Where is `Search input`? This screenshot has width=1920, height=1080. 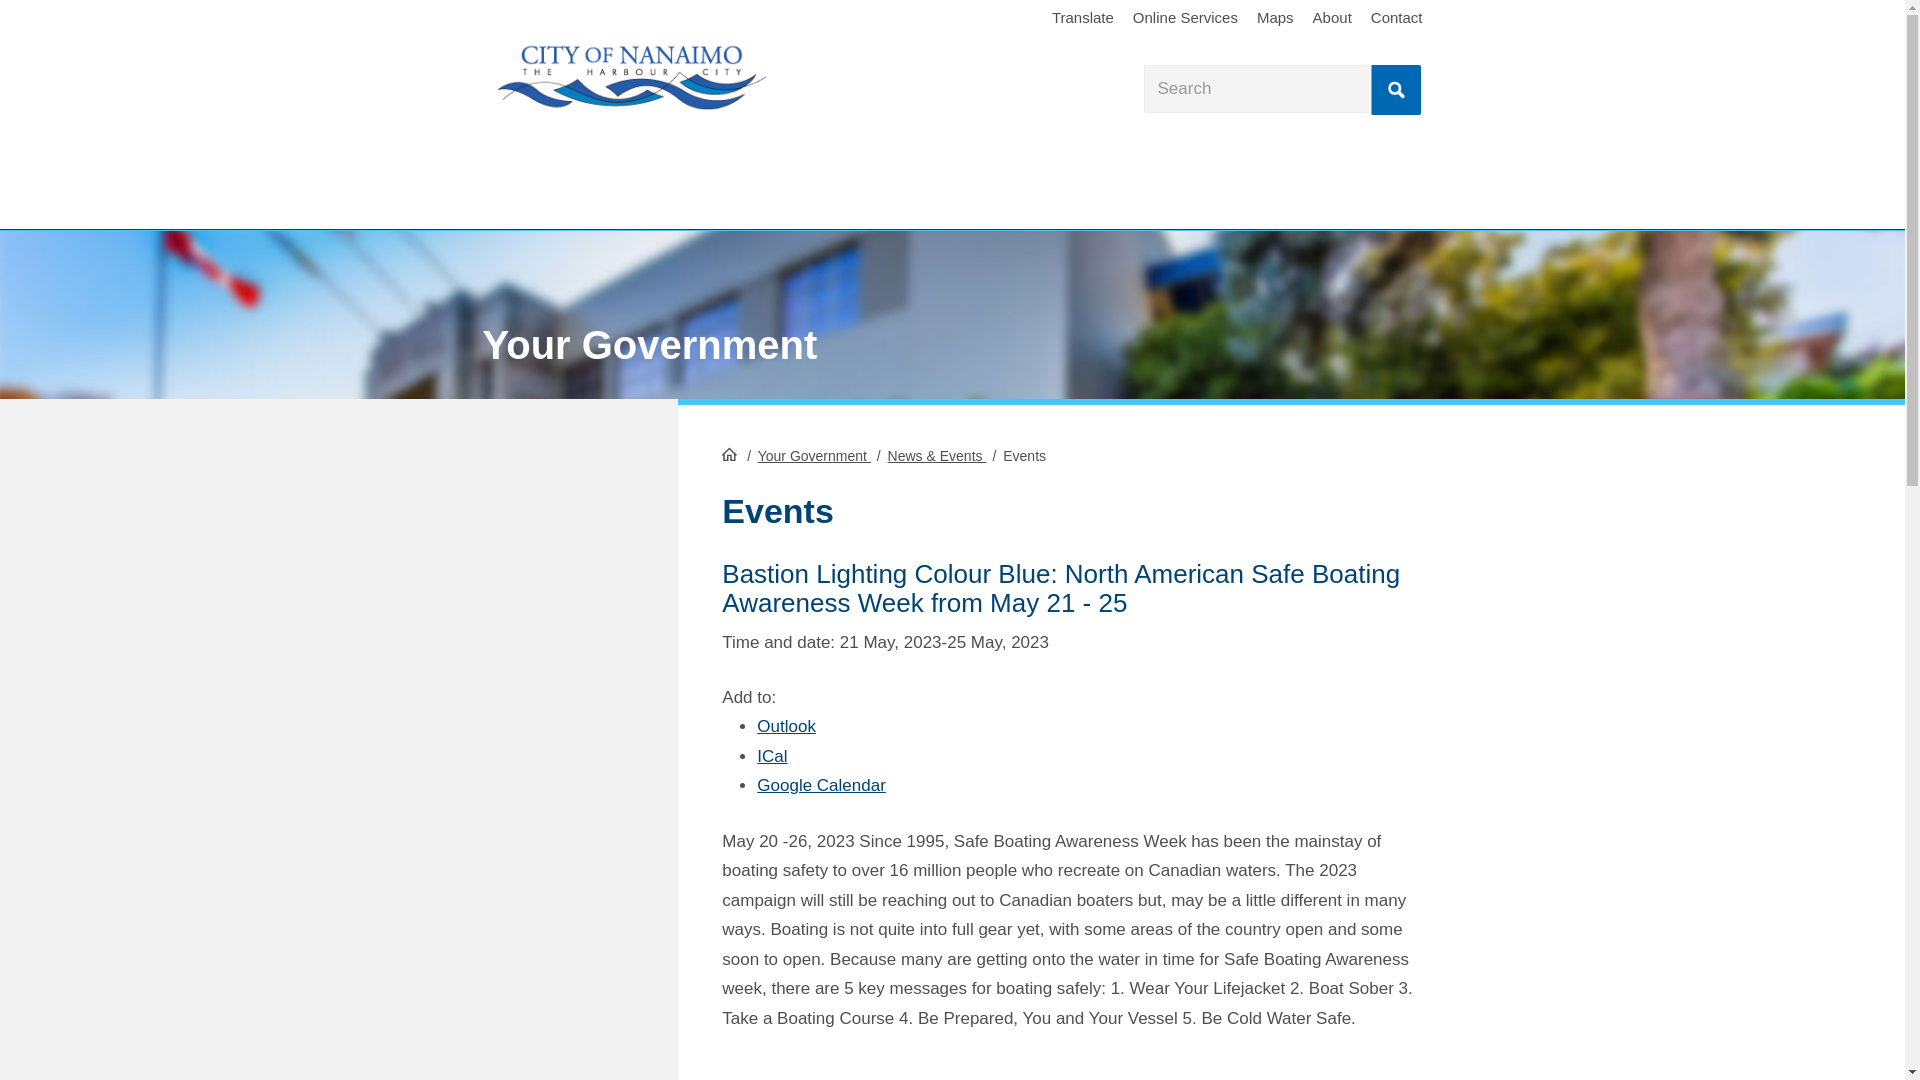 Search input is located at coordinates (1282, 88).